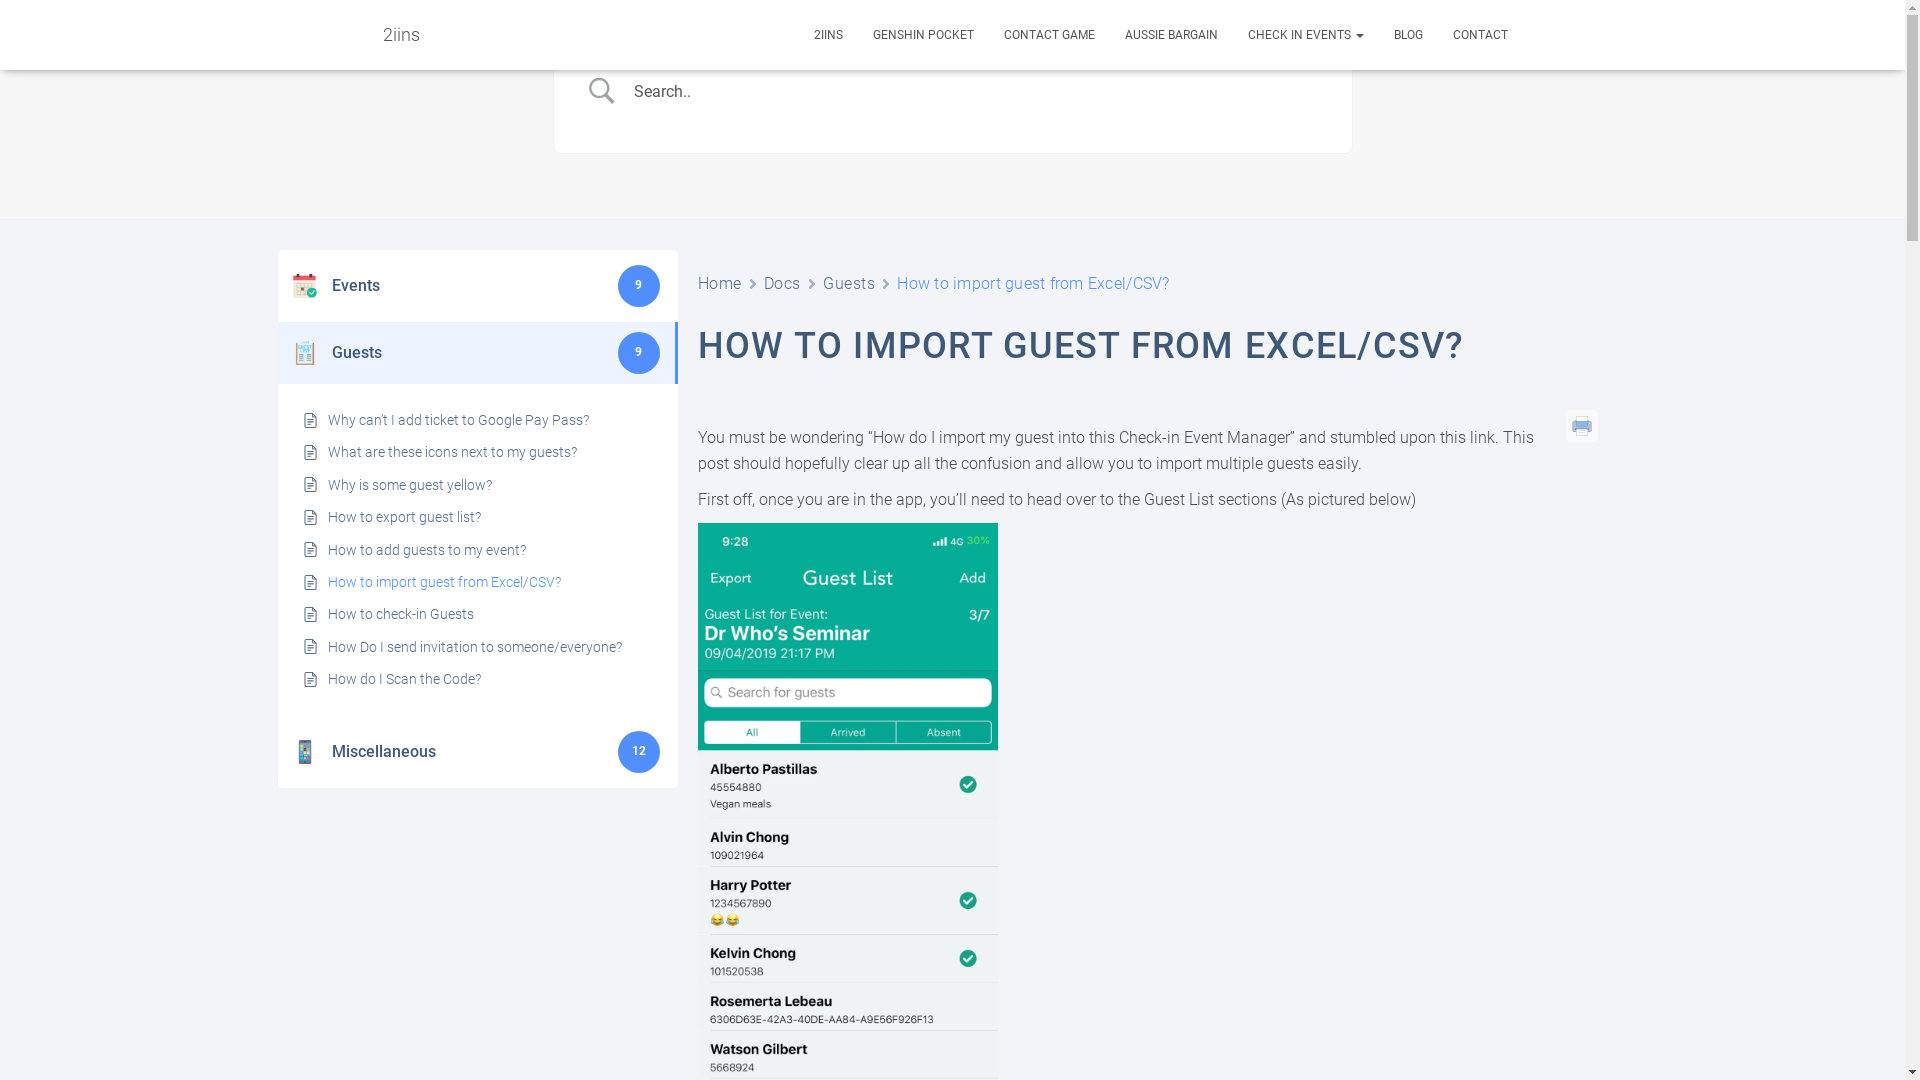  I want to click on 2iins, so click(402, 35).